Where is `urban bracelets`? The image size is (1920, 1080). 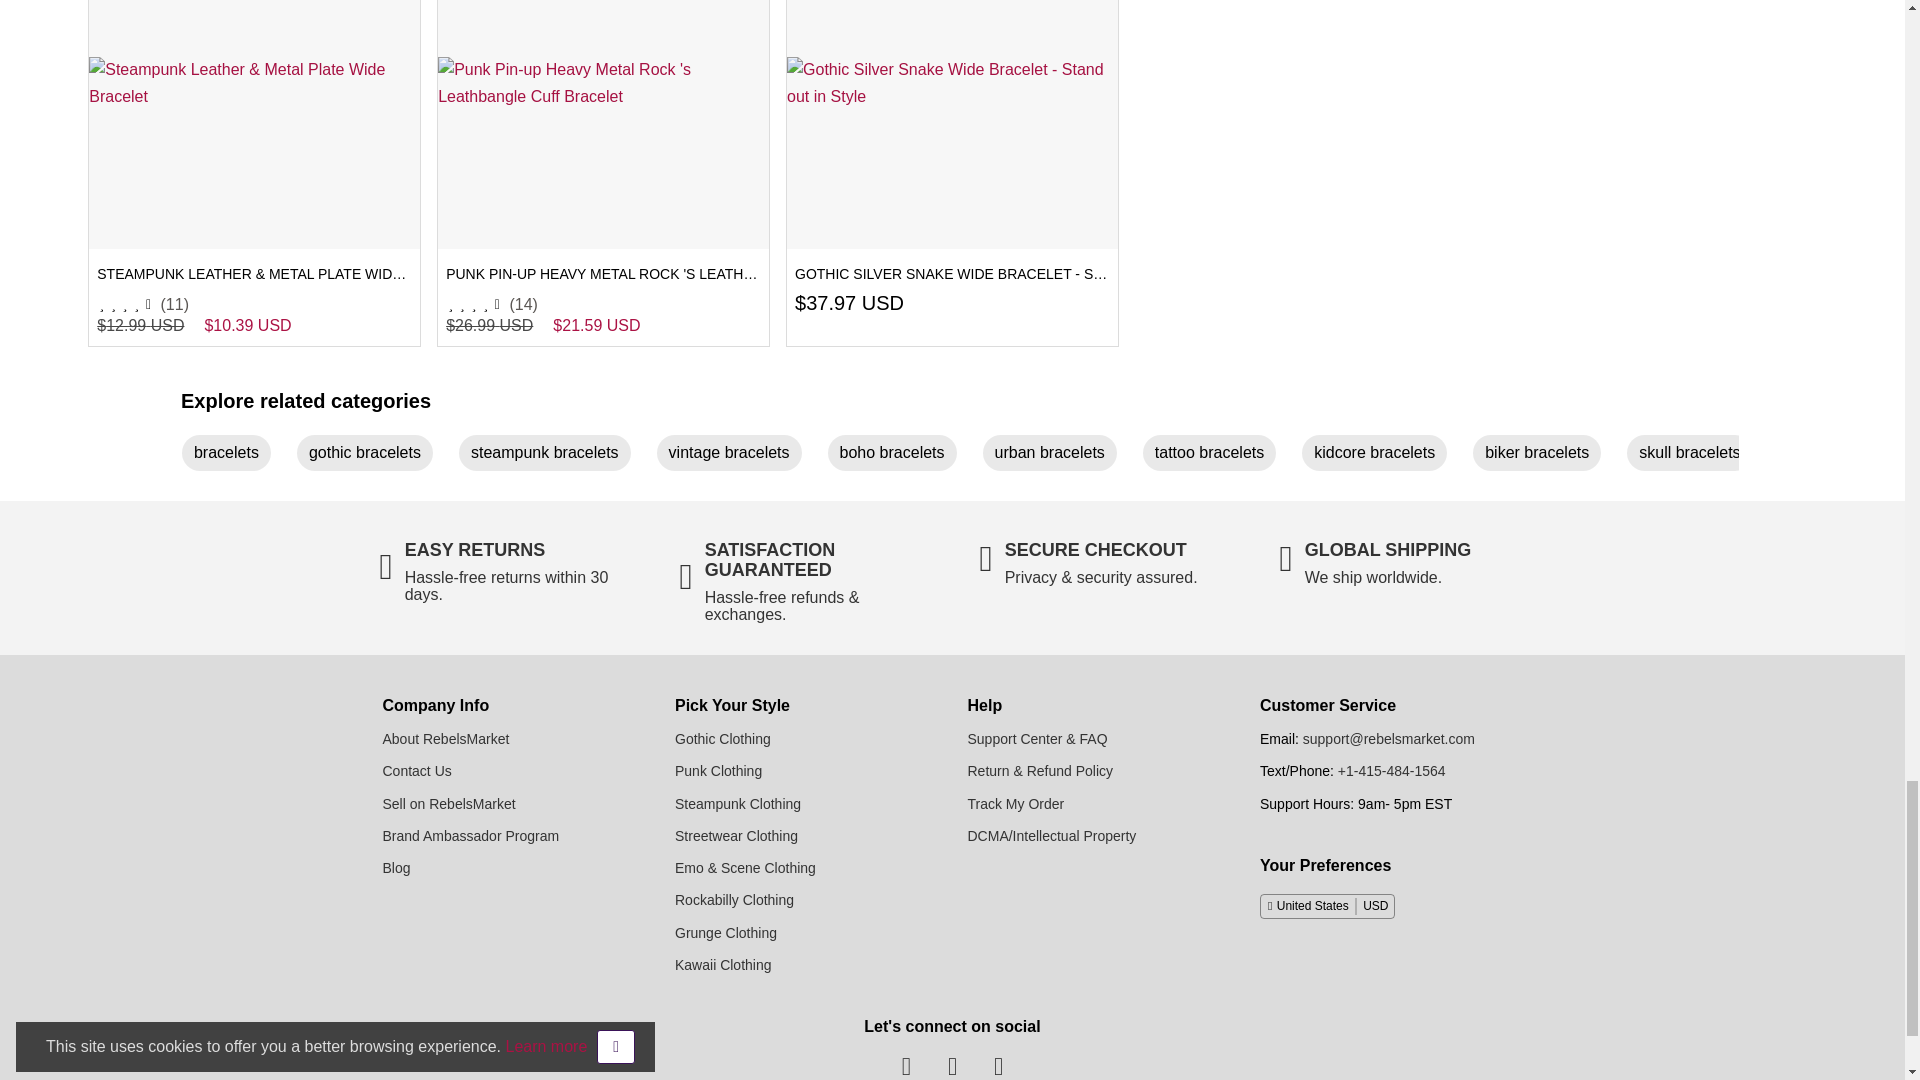 urban bracelets is located at coordinates (1058, 456).